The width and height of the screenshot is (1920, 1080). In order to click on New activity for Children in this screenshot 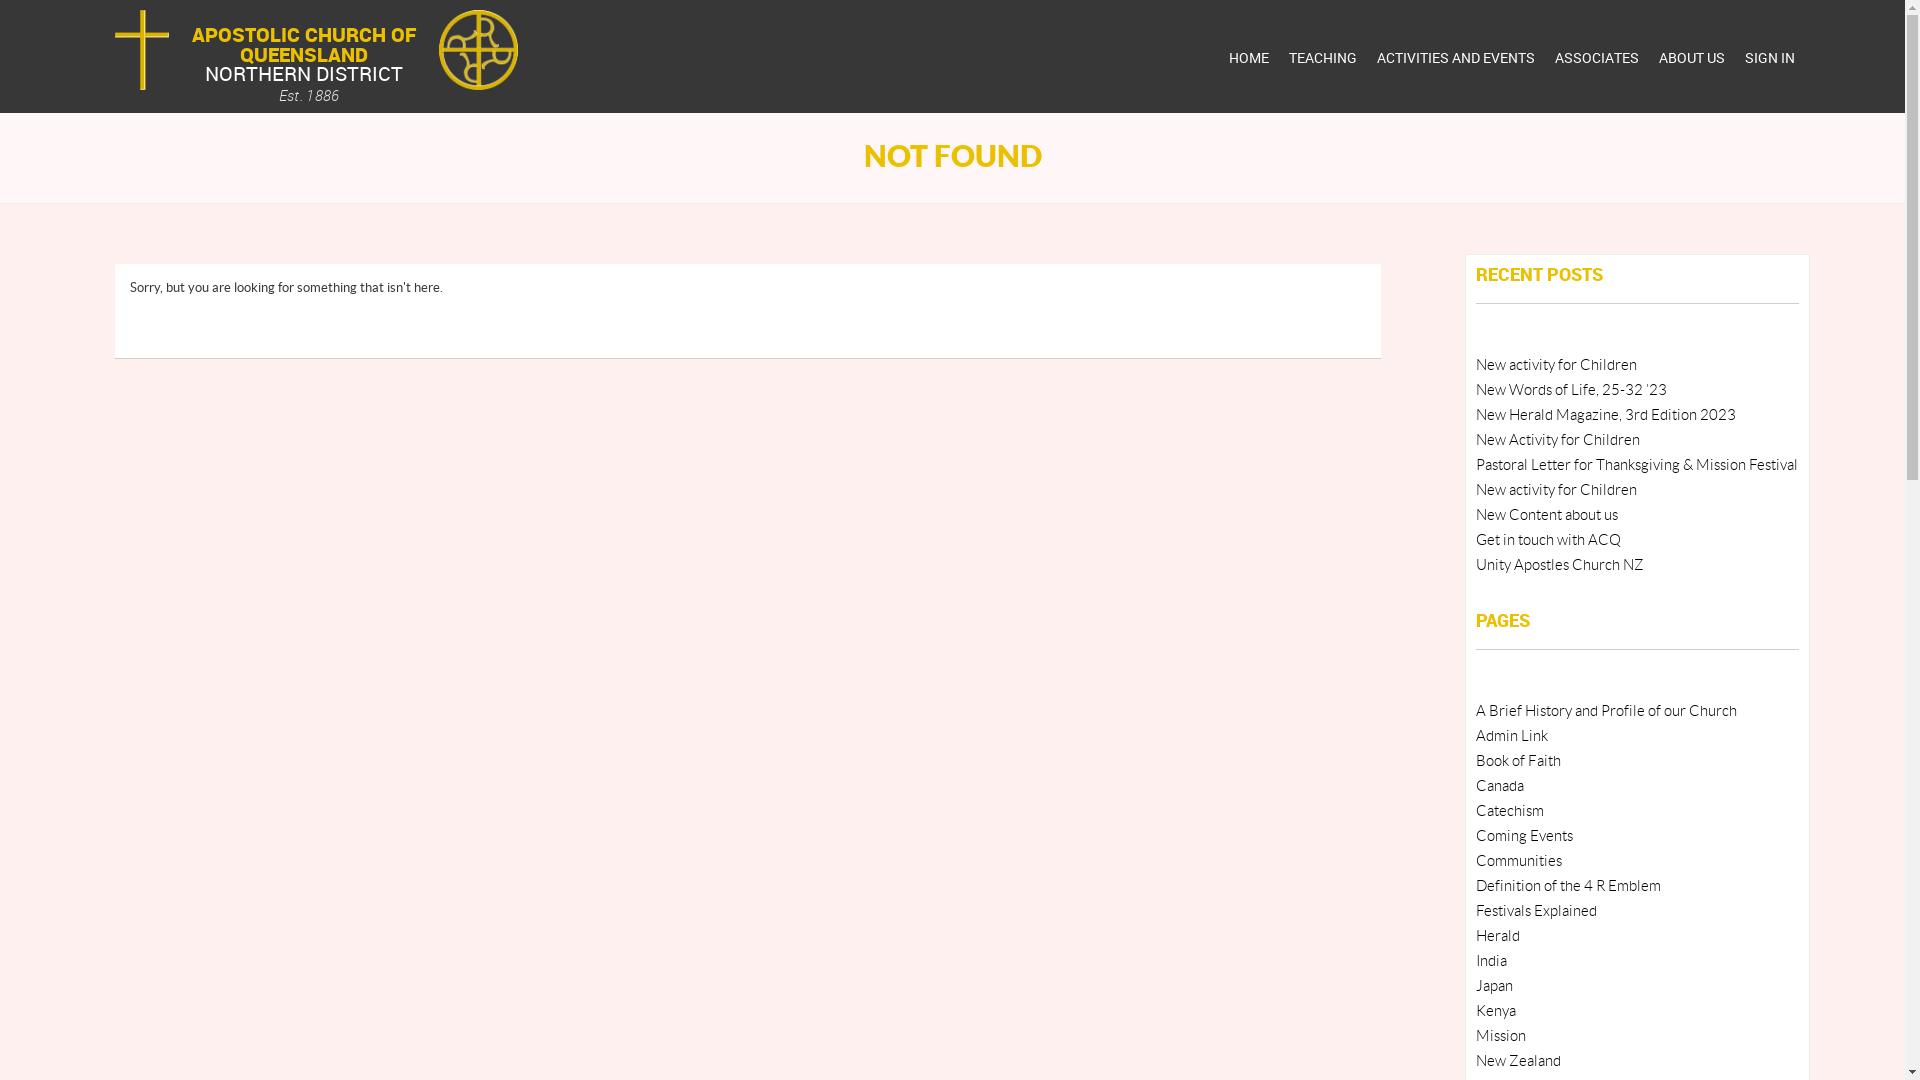, I will do `click(1556, 366)`.